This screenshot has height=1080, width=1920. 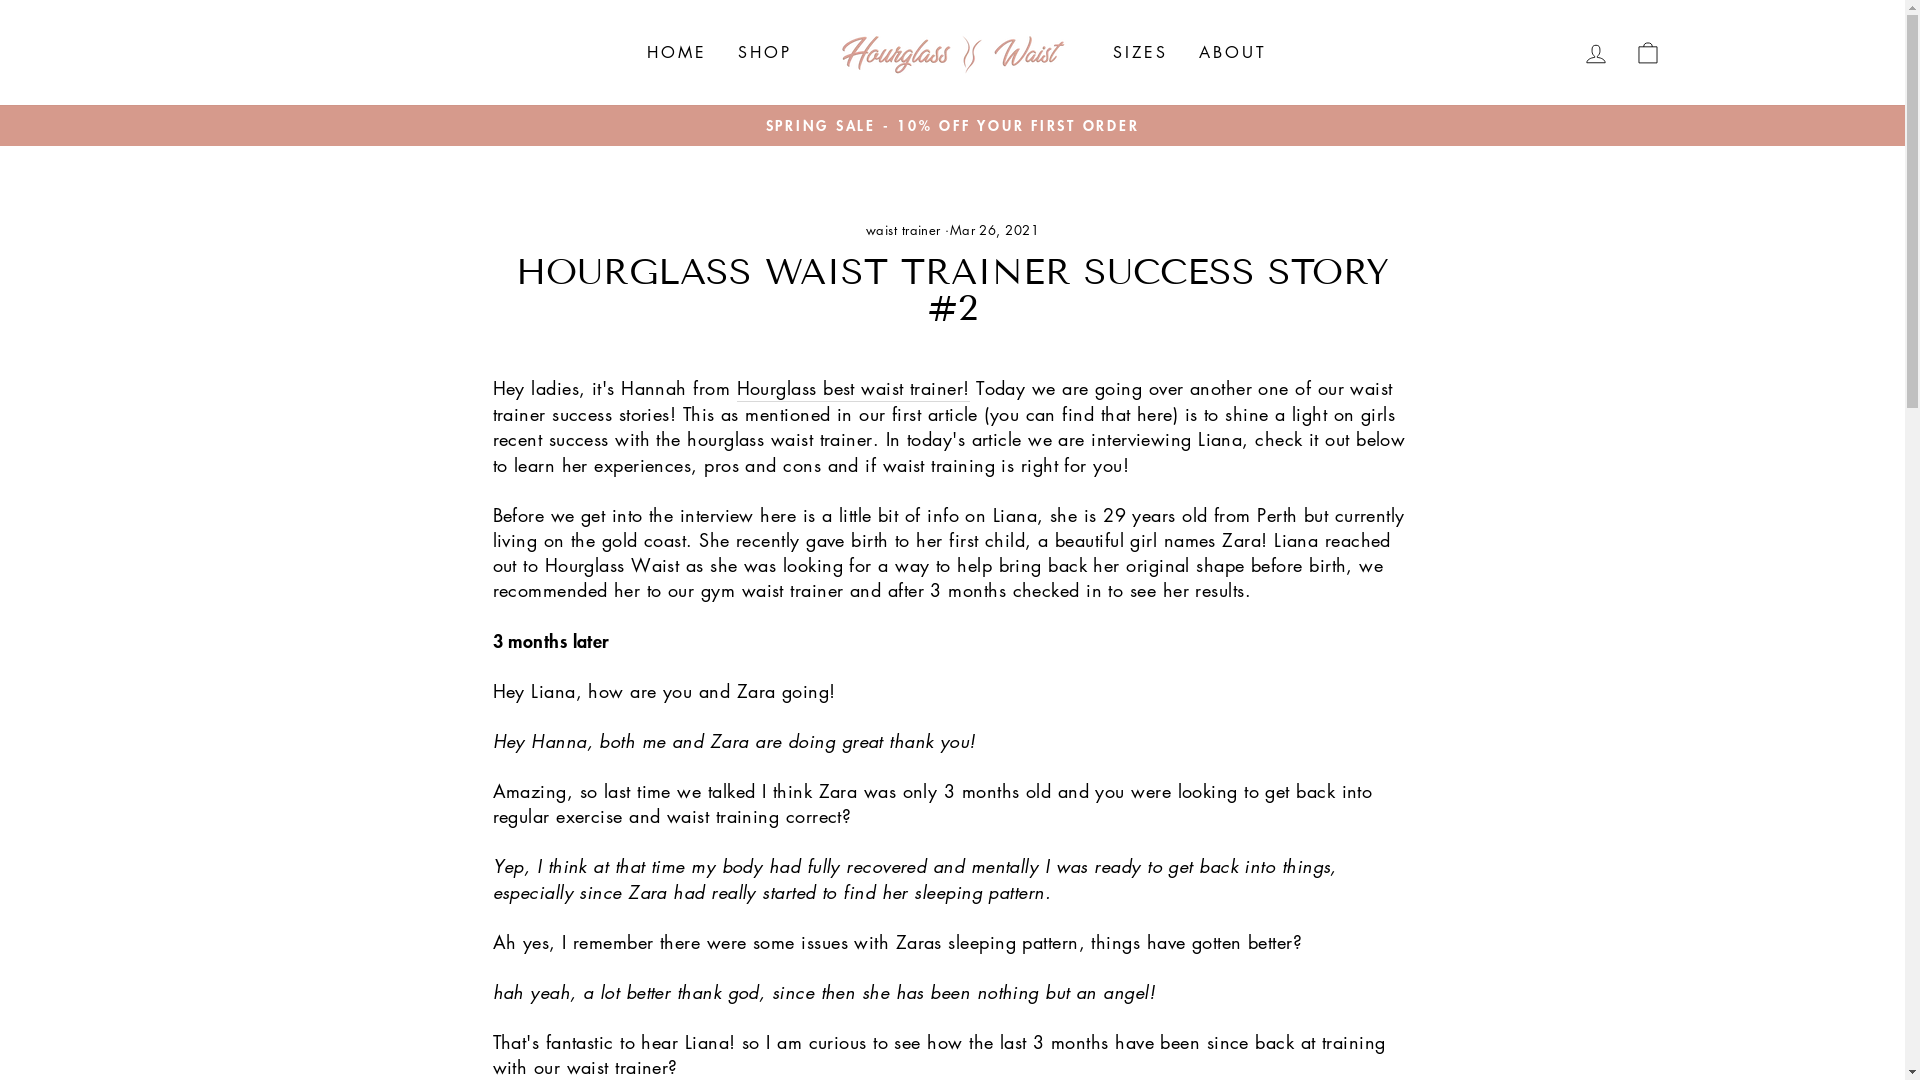 I want to click on Hourglass best waist trainer!, so click(x=854, y=389).